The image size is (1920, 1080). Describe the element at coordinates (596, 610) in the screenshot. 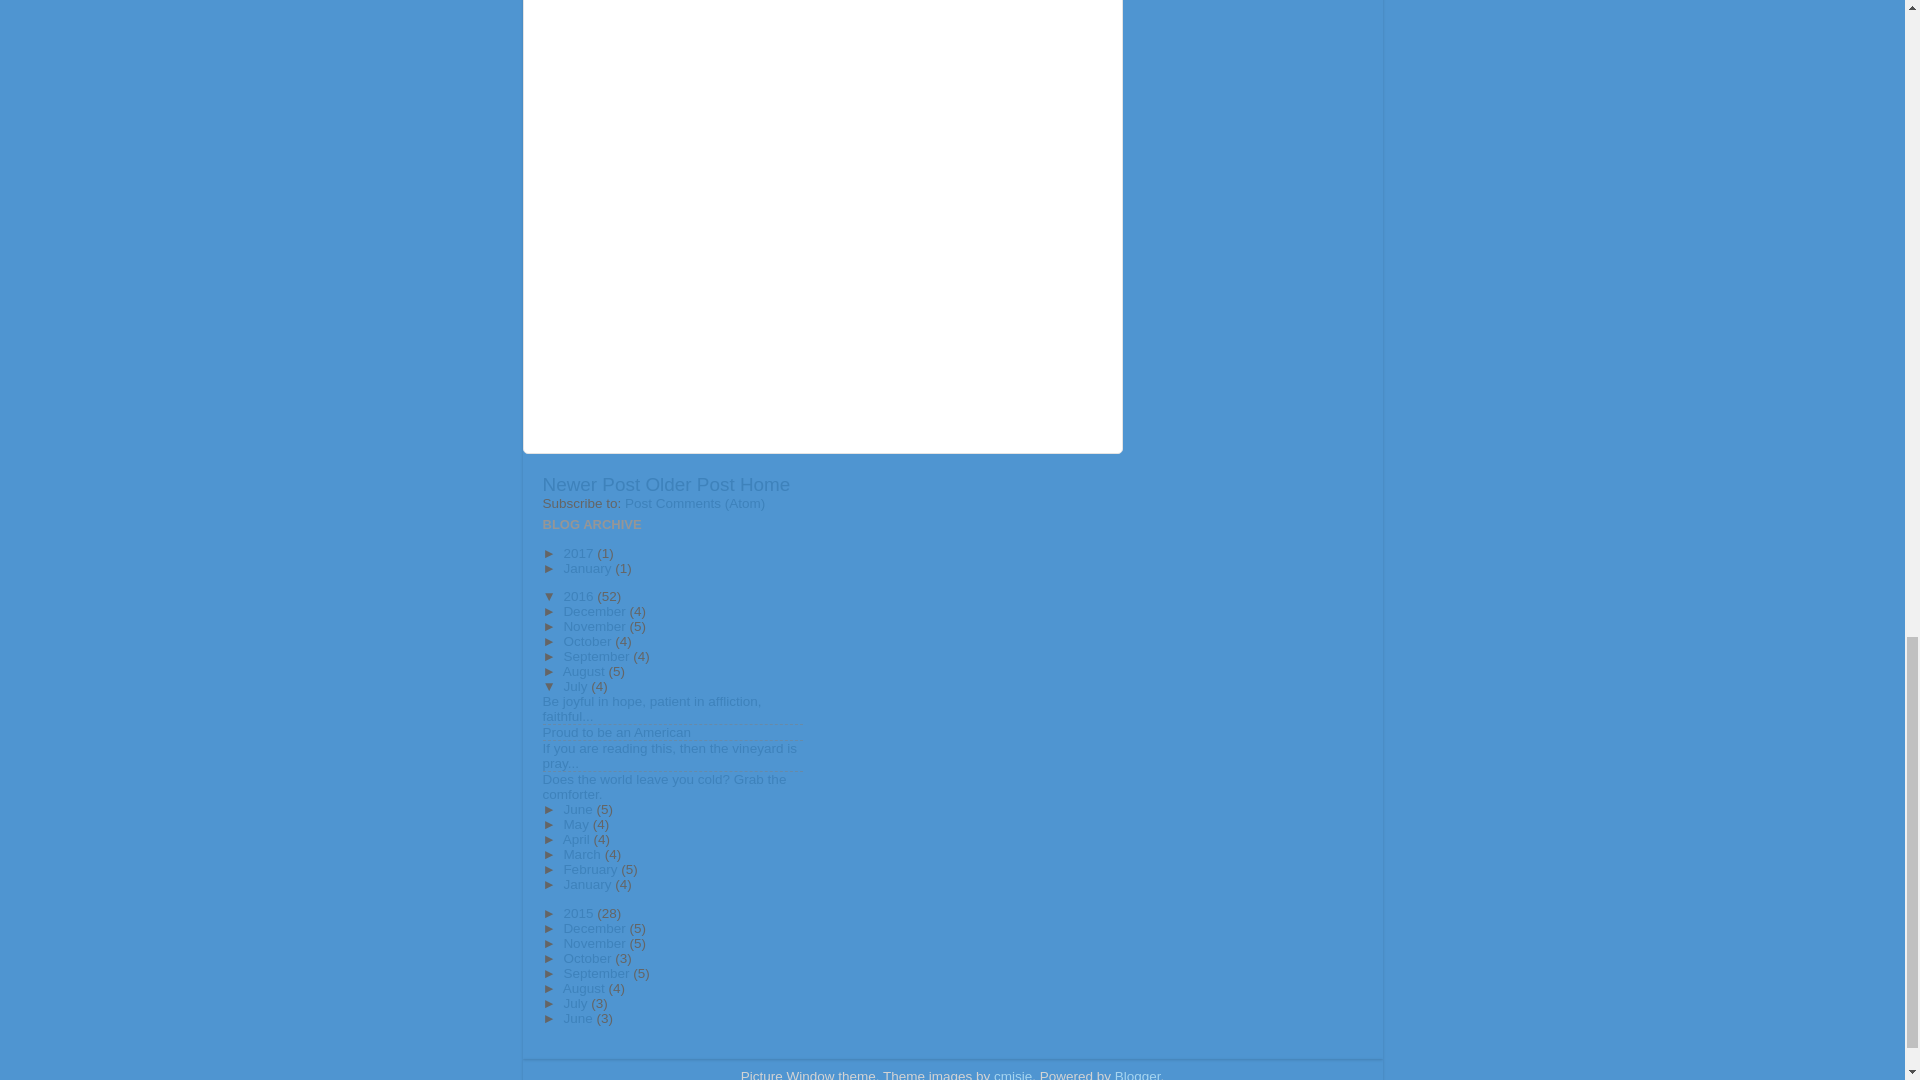

I see `December` at that location.